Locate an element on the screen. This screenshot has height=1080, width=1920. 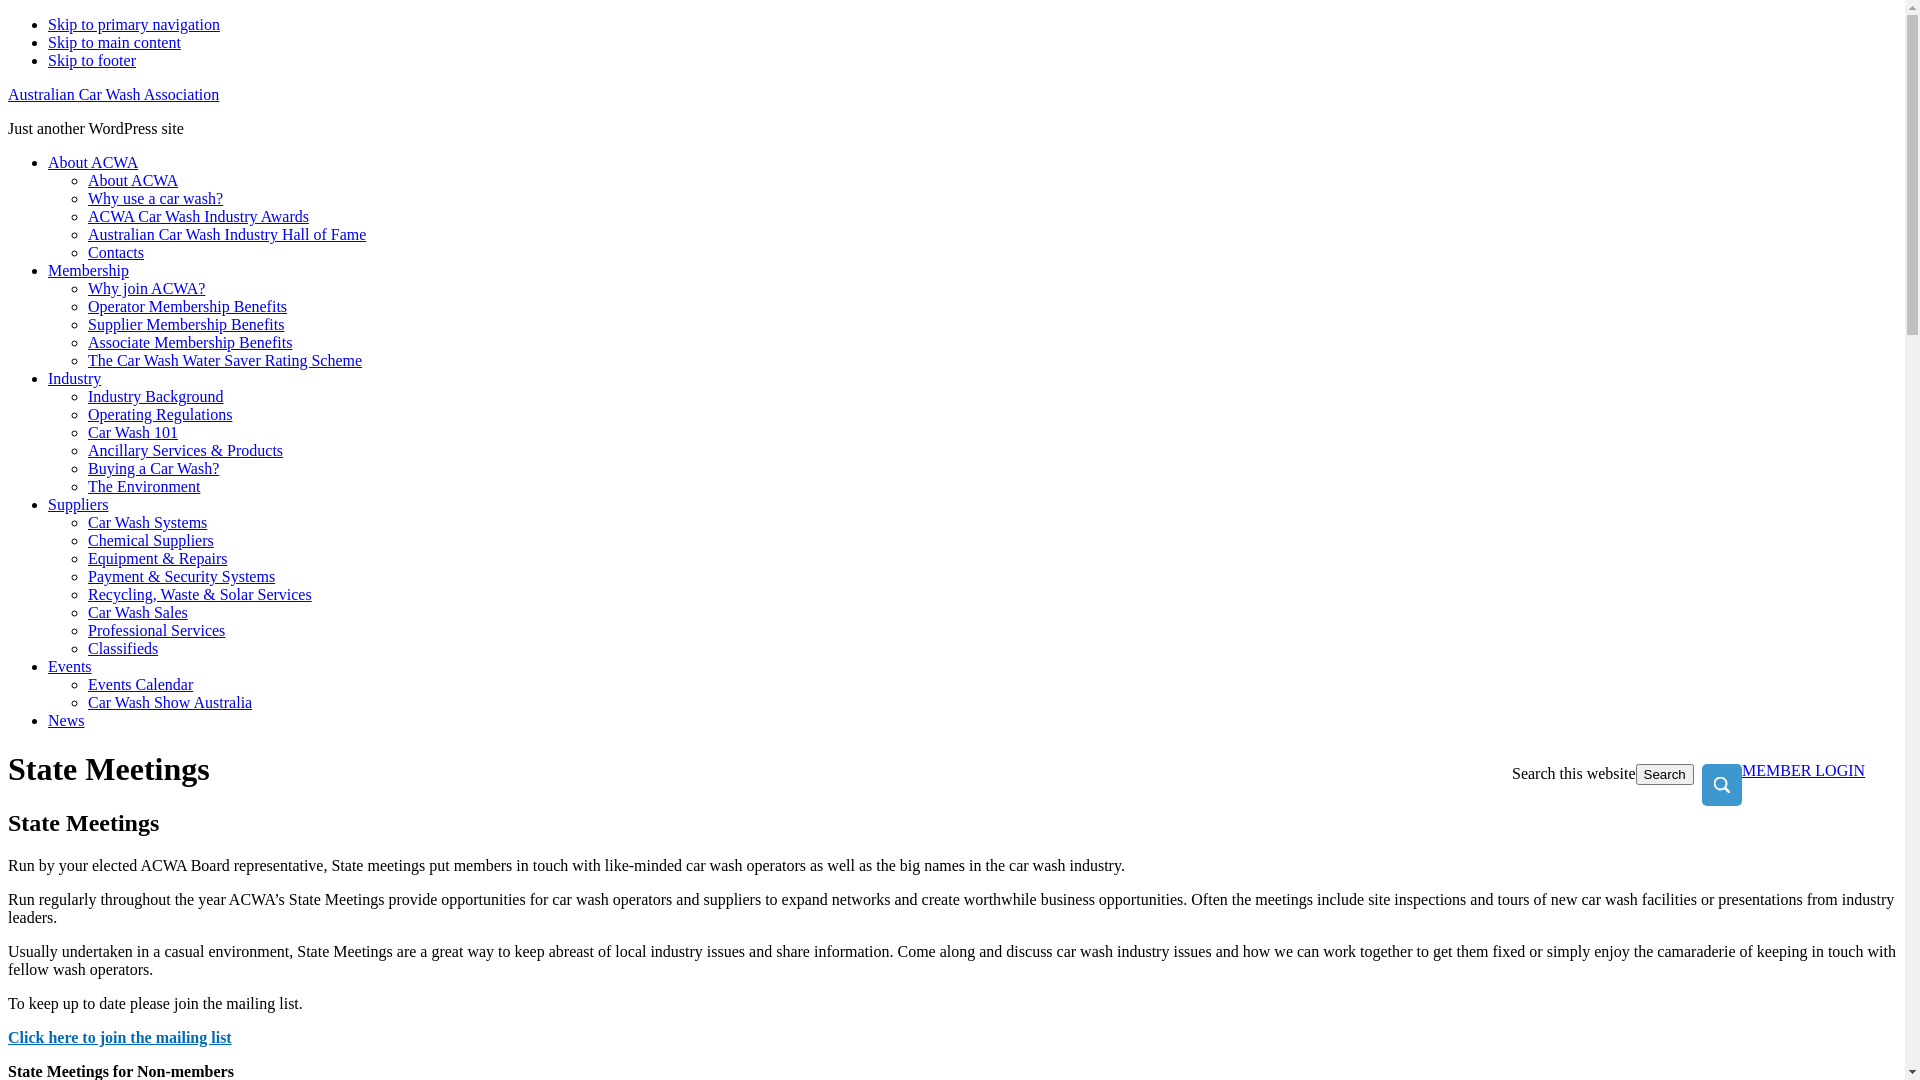
Events is located at coordinates (70, 666).